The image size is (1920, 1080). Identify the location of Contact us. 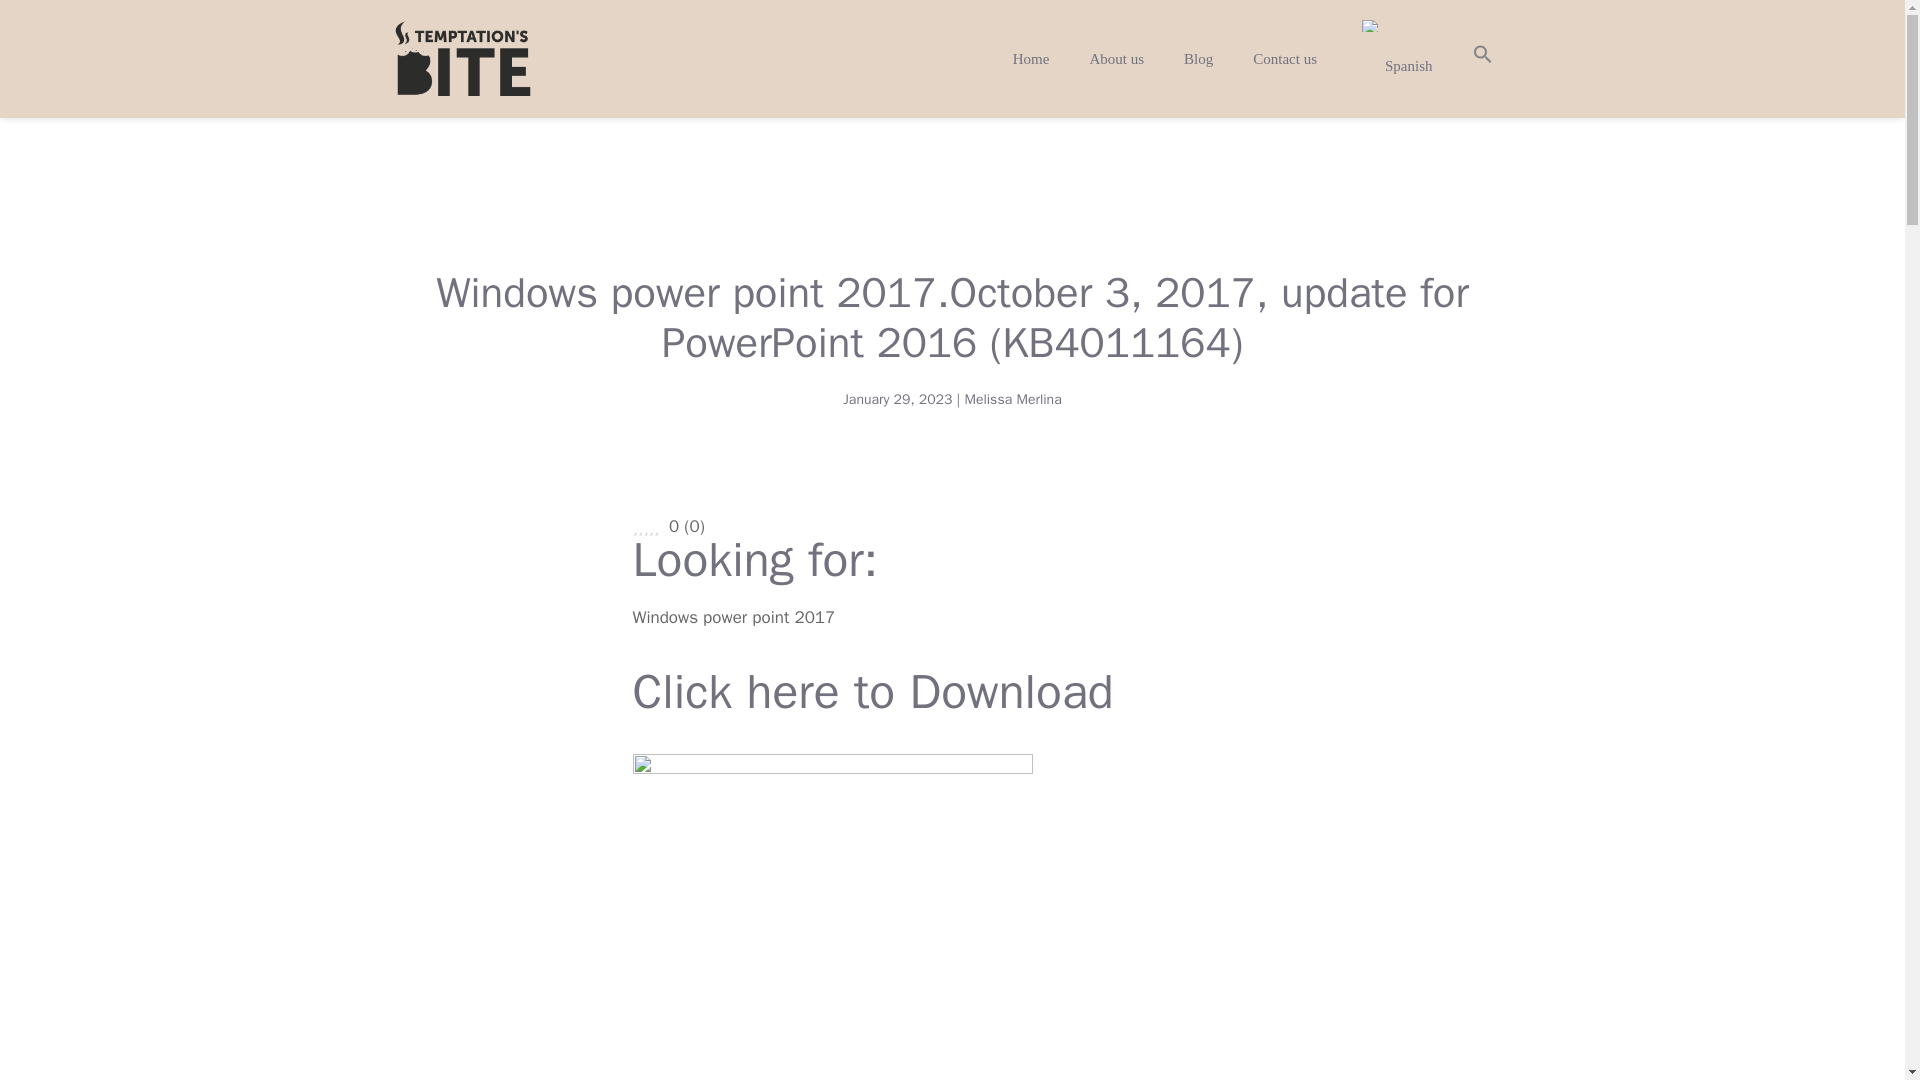
(1284, 58).